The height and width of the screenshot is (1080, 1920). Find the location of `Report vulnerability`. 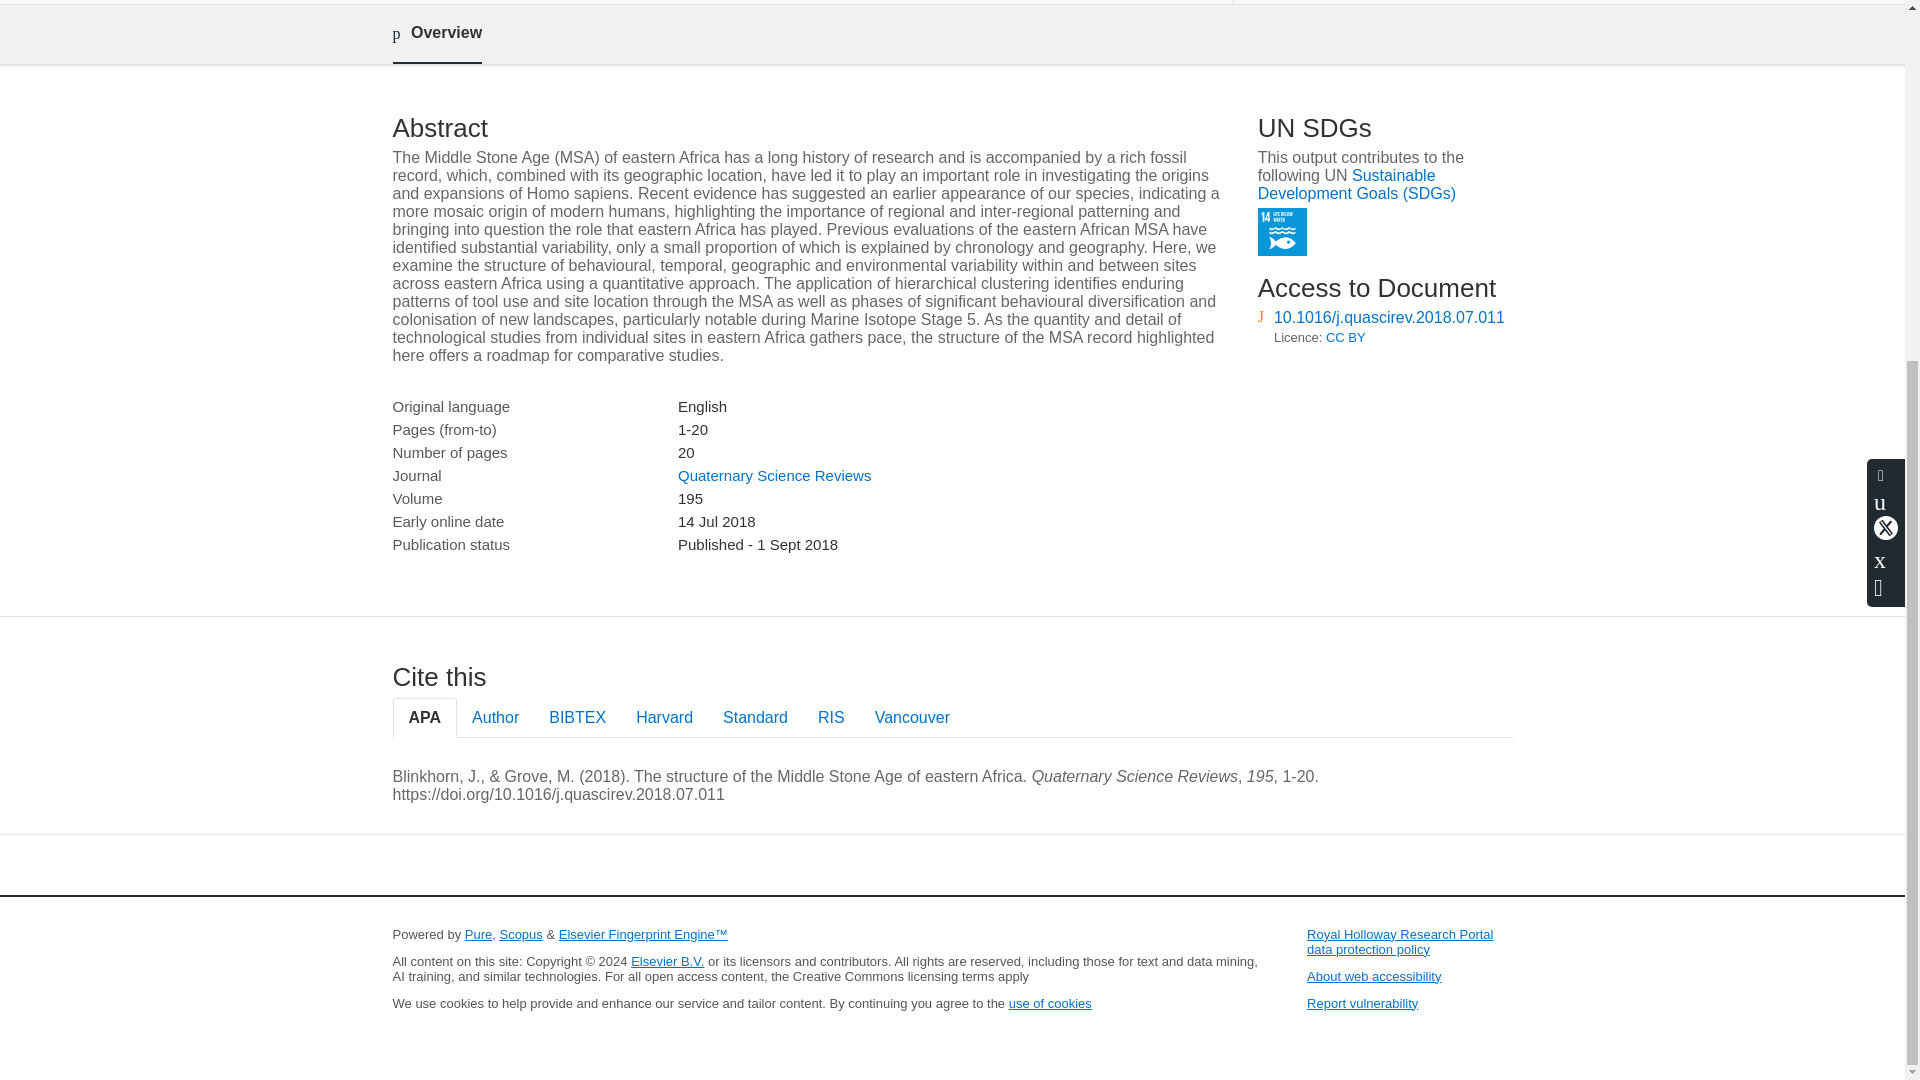

Report vulnerability is located at coordinates (1362, 1002).